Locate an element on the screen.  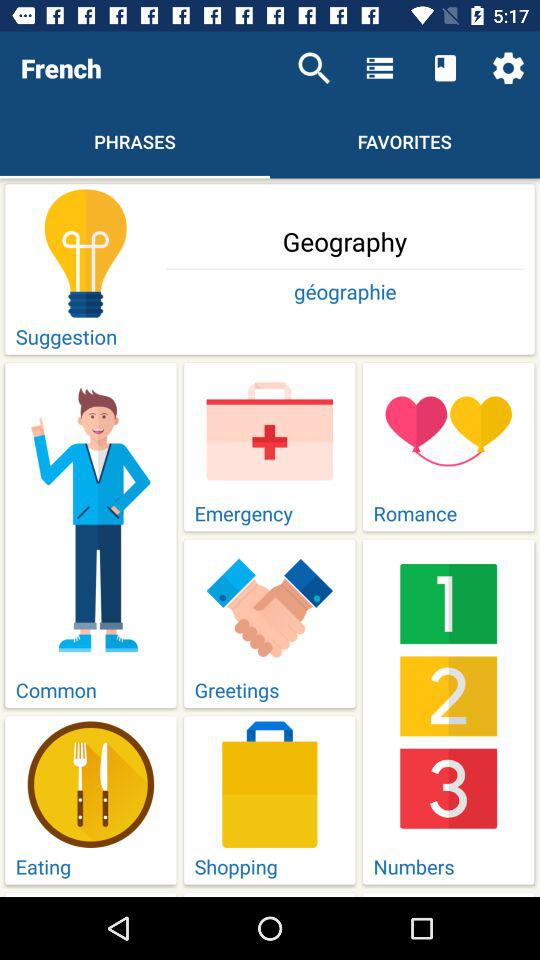
turn off icon above the geography icon is located at coordinates (508, 68).